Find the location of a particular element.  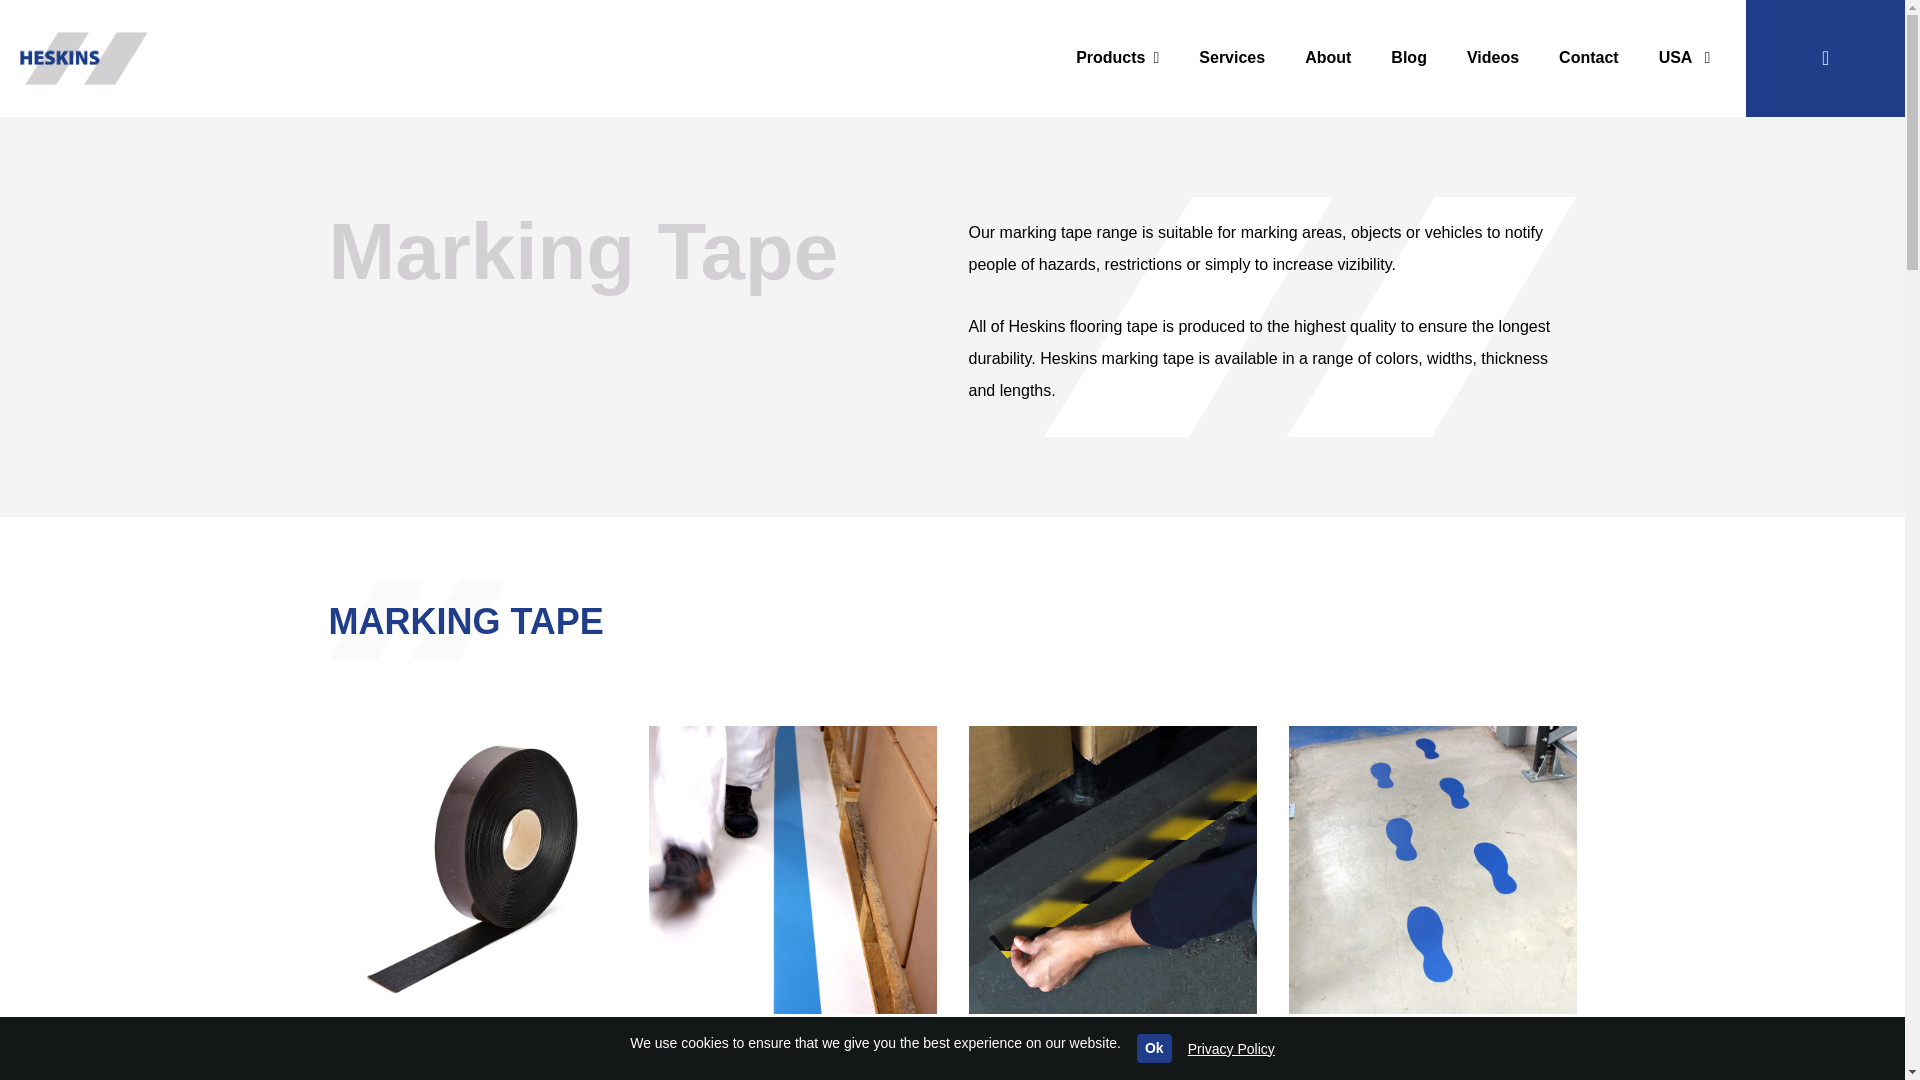

Products is located at coordinates (1117, 57).